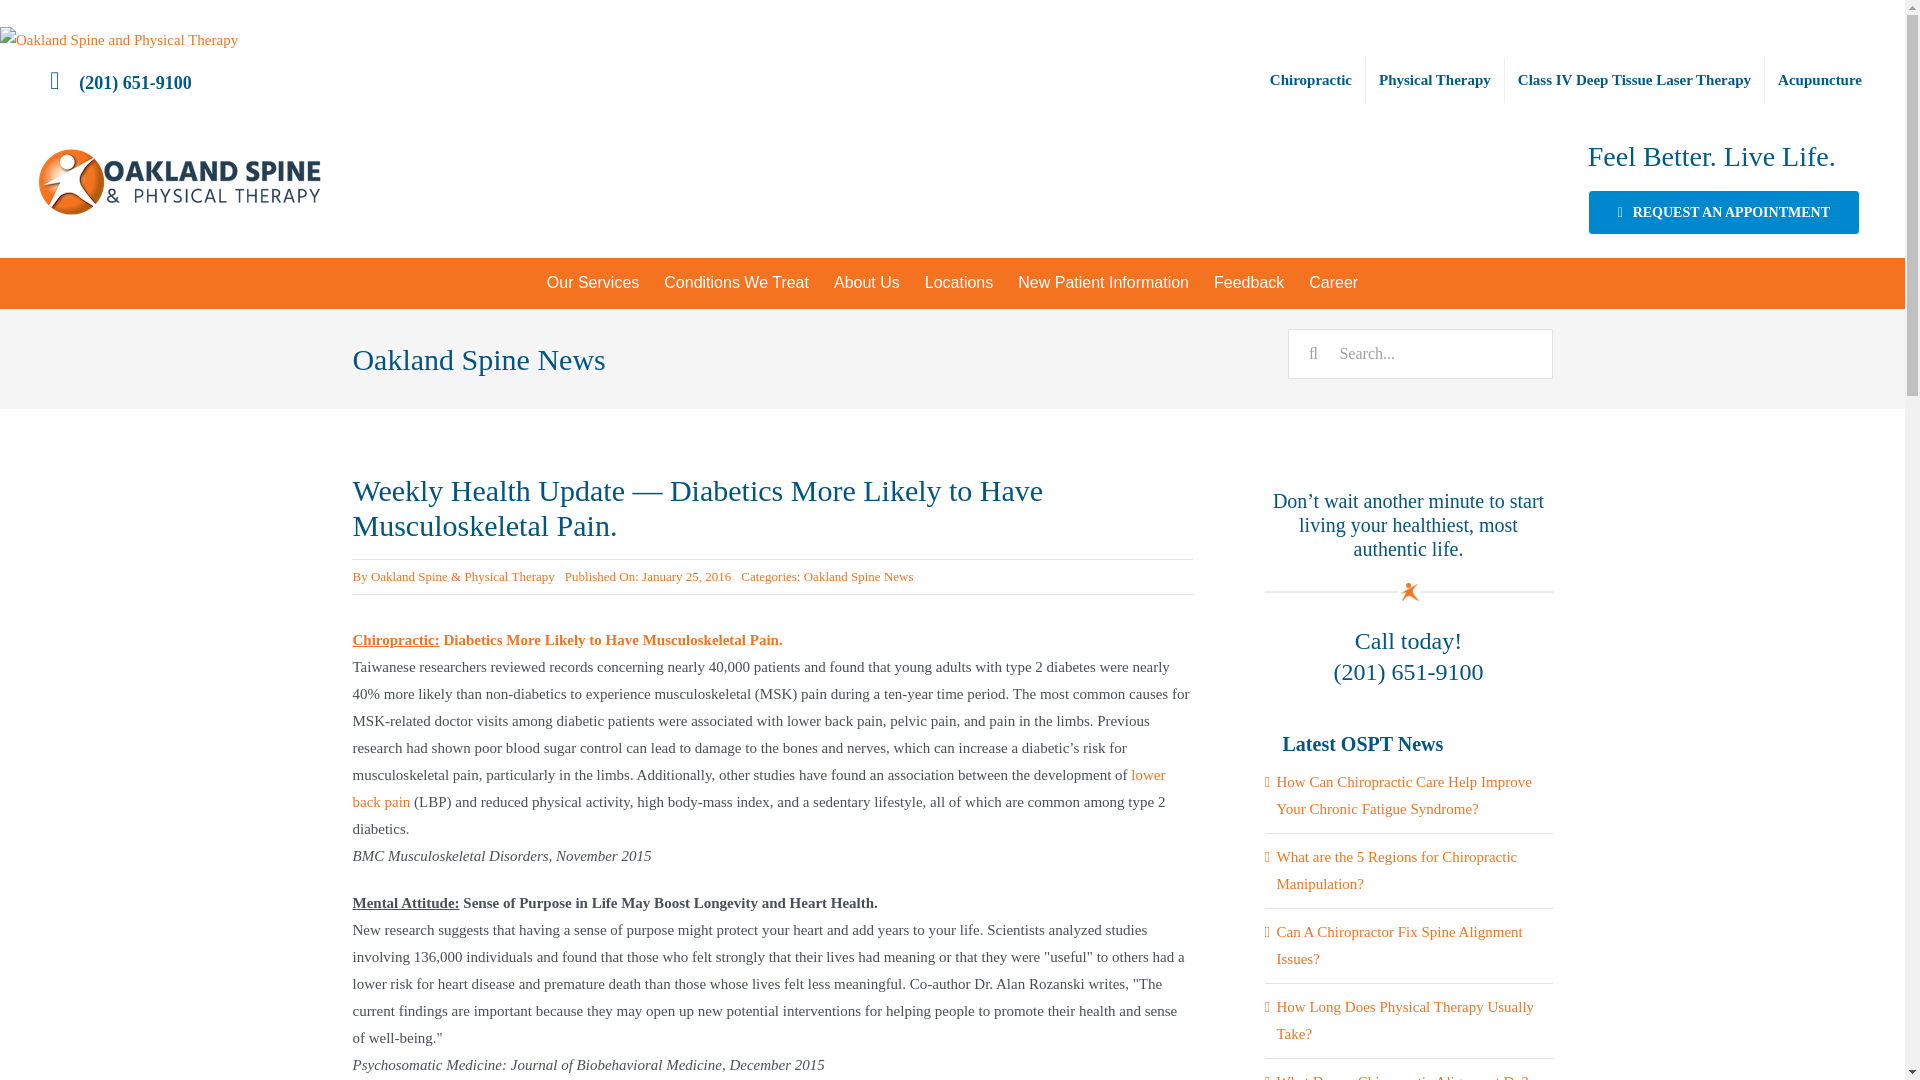 The height and width of the screenshot is (1080, 1920). I want to click on Acupuncture, so click(1820, 80).